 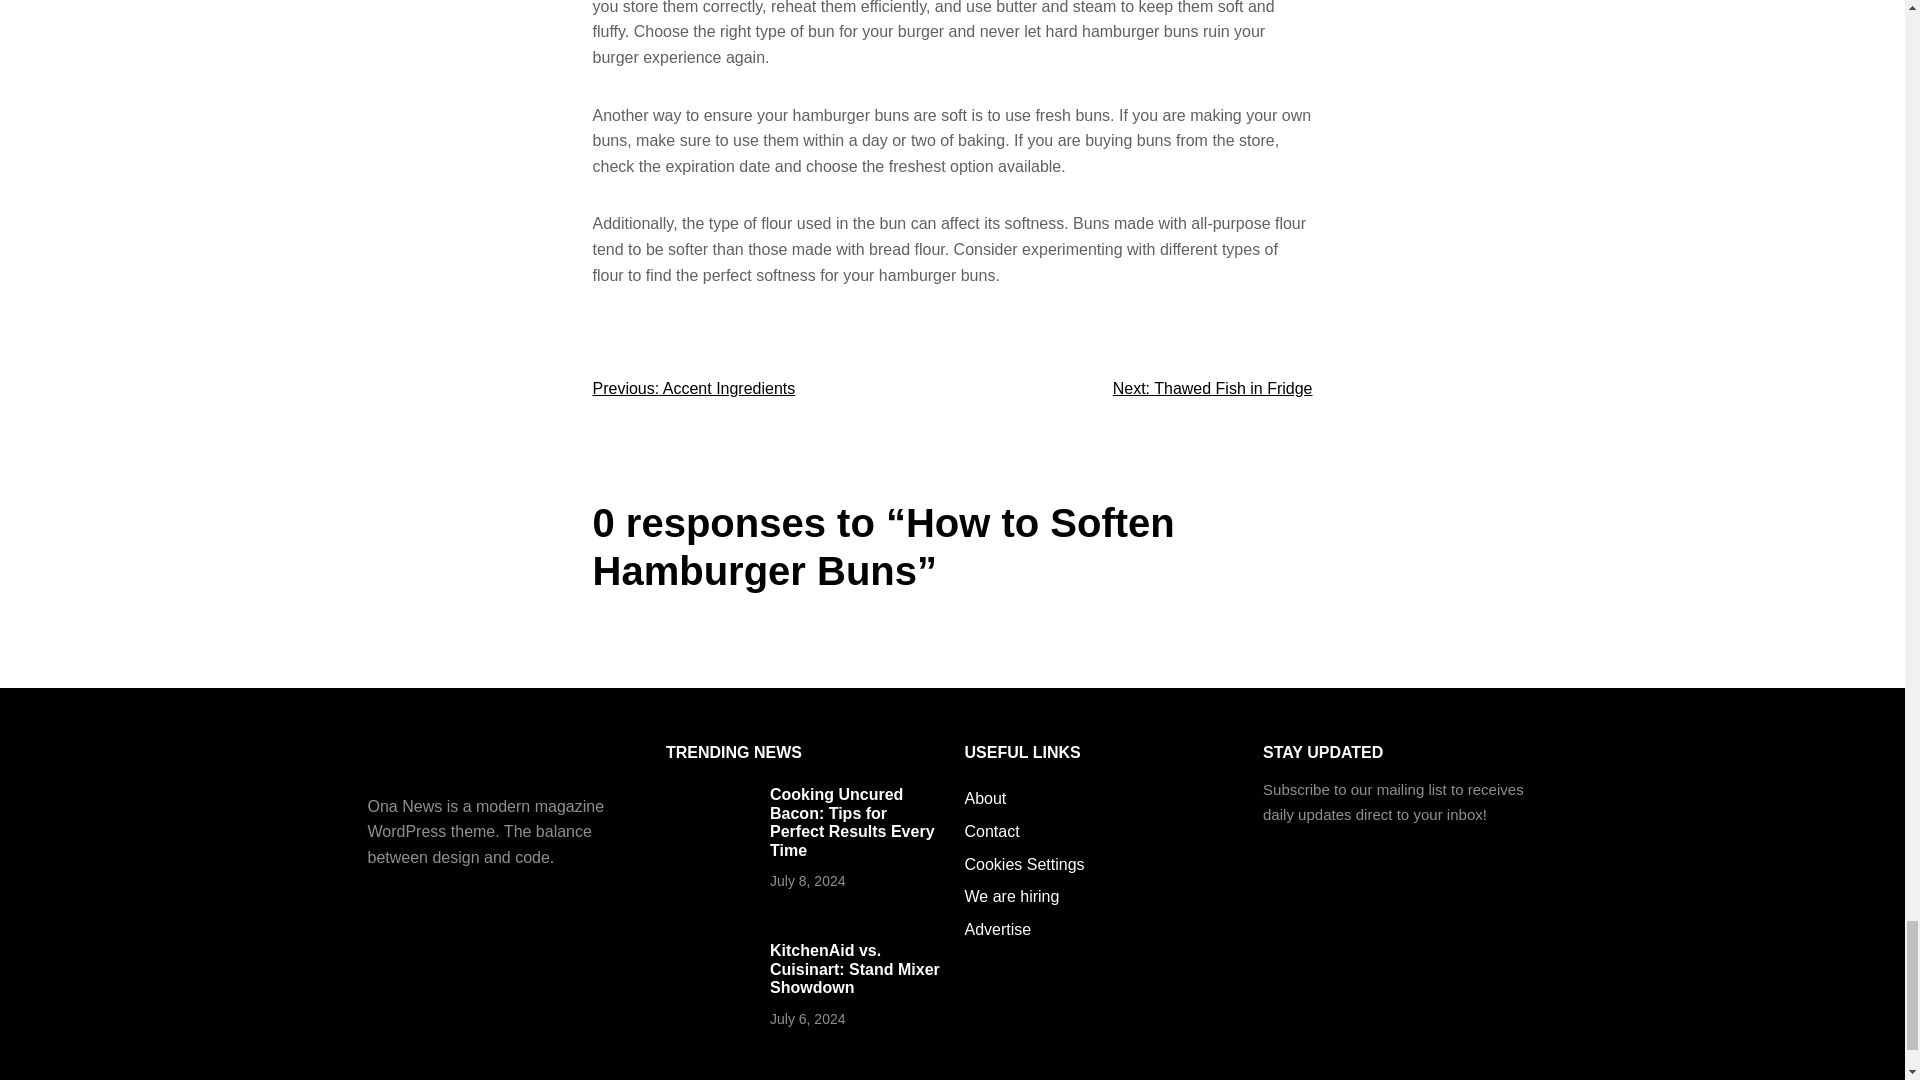 What do you see at coordinates (854, 968) in the screenshot?
I see `KitchenAid vs. Cuisinart: Stand Mixer Showdown` at bounding box center [854, 968].